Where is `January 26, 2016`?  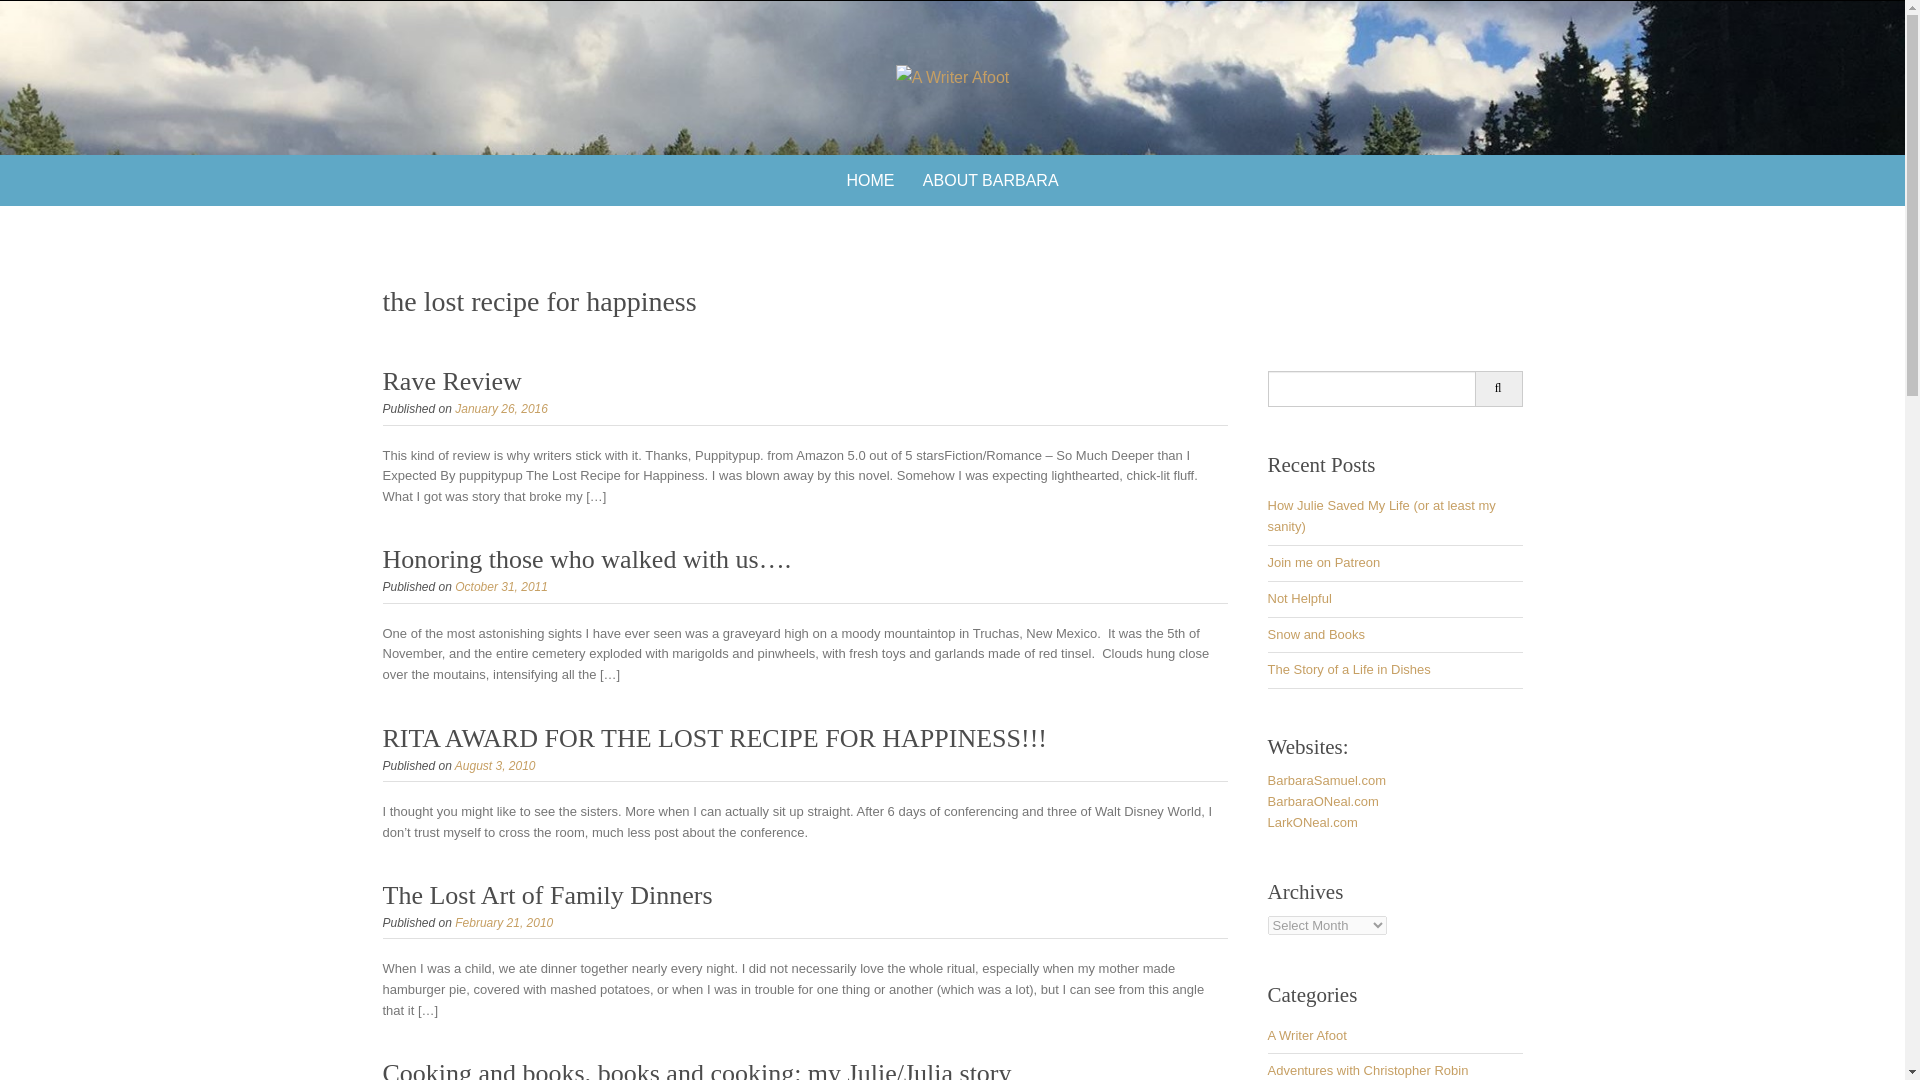
January 26, 2016 is located at coordinates (501, 408).